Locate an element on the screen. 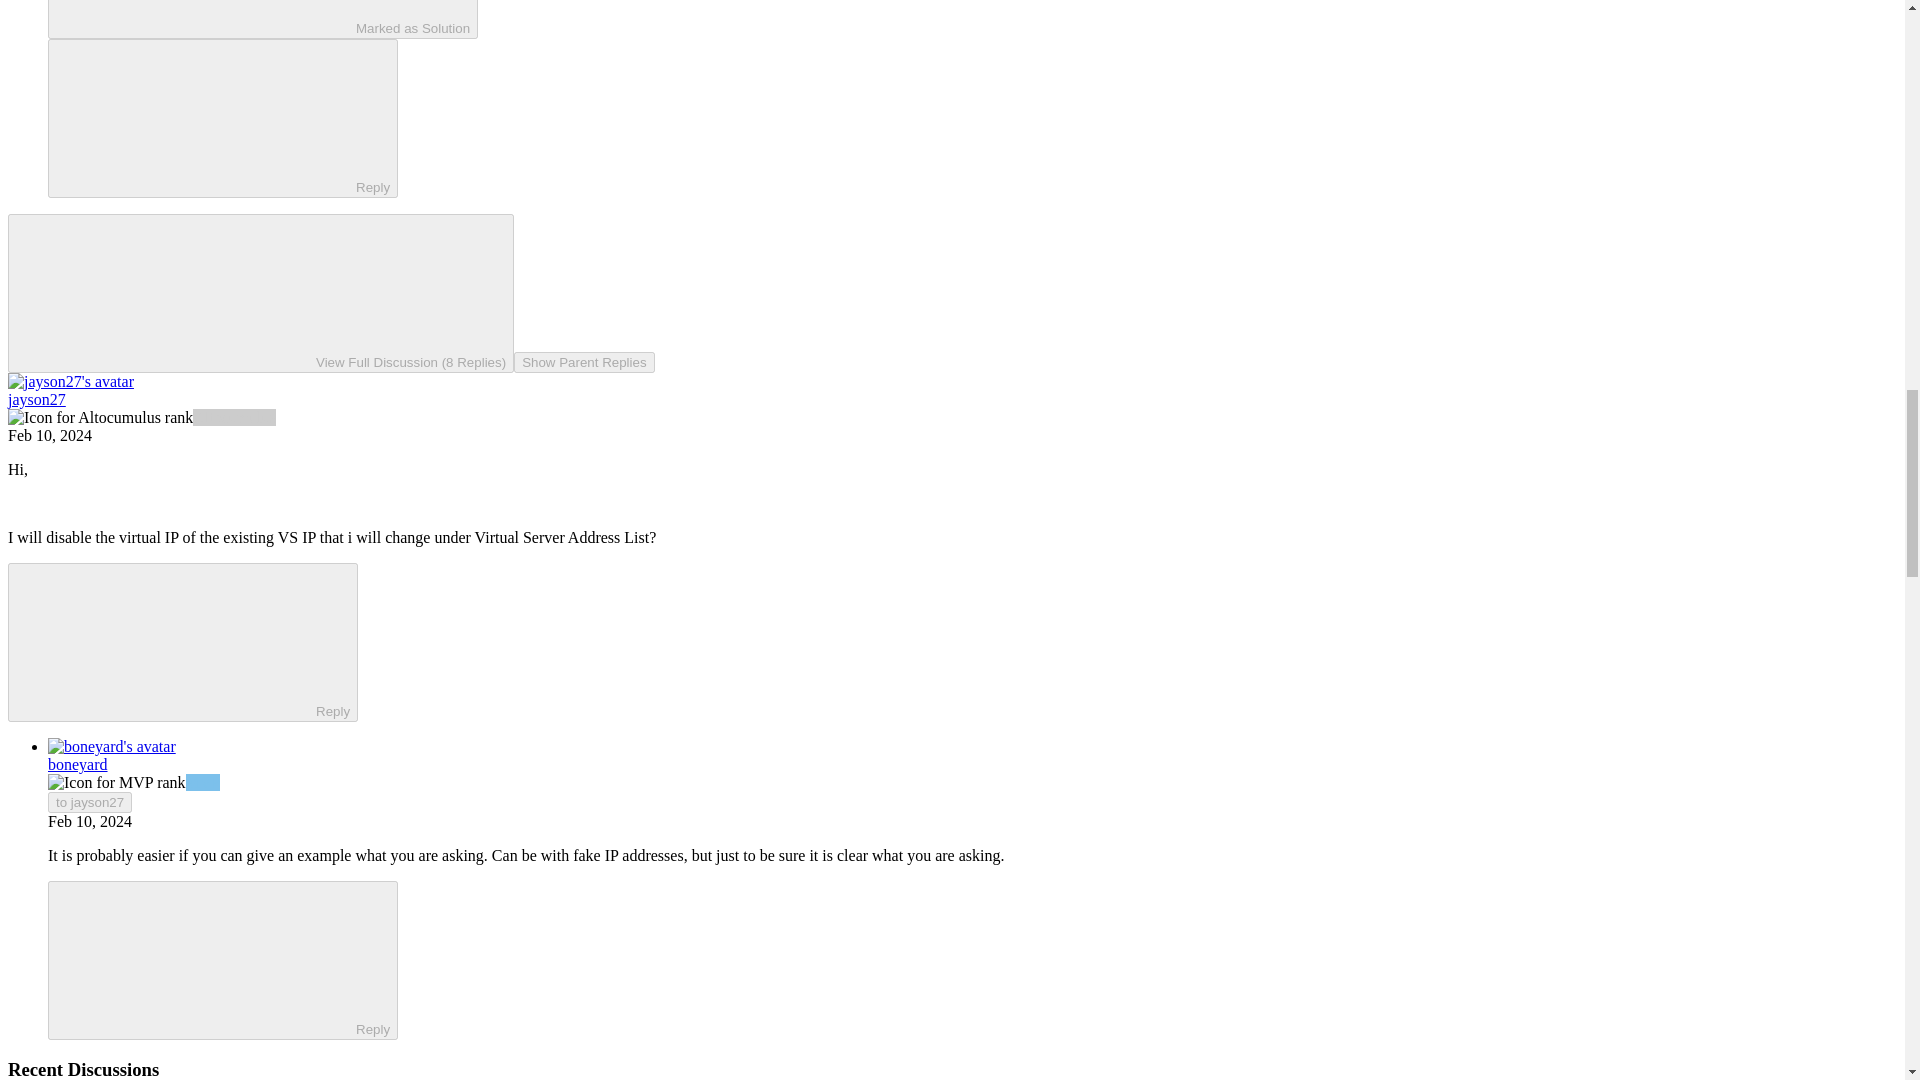  Reply is located at coordinates (205, 958).